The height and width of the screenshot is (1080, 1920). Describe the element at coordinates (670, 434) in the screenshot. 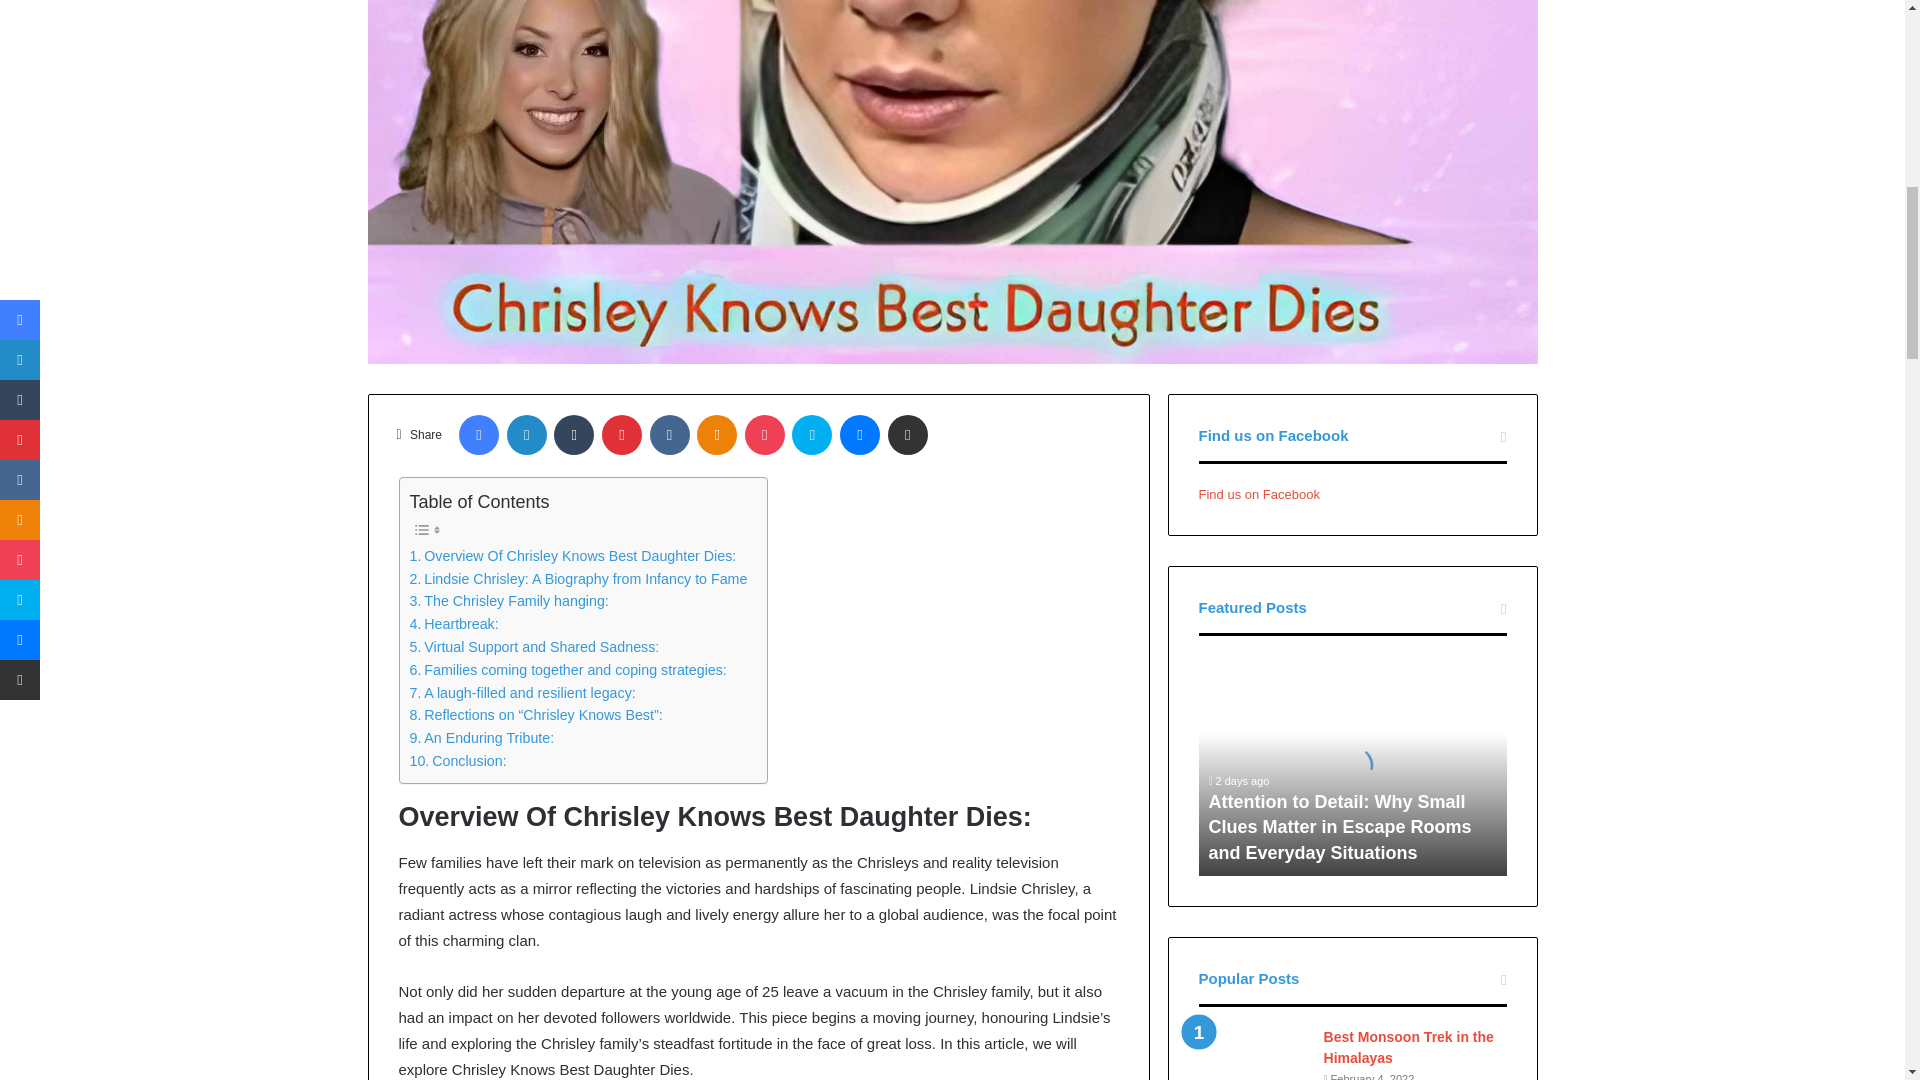

I see `VKontakte` at that location.